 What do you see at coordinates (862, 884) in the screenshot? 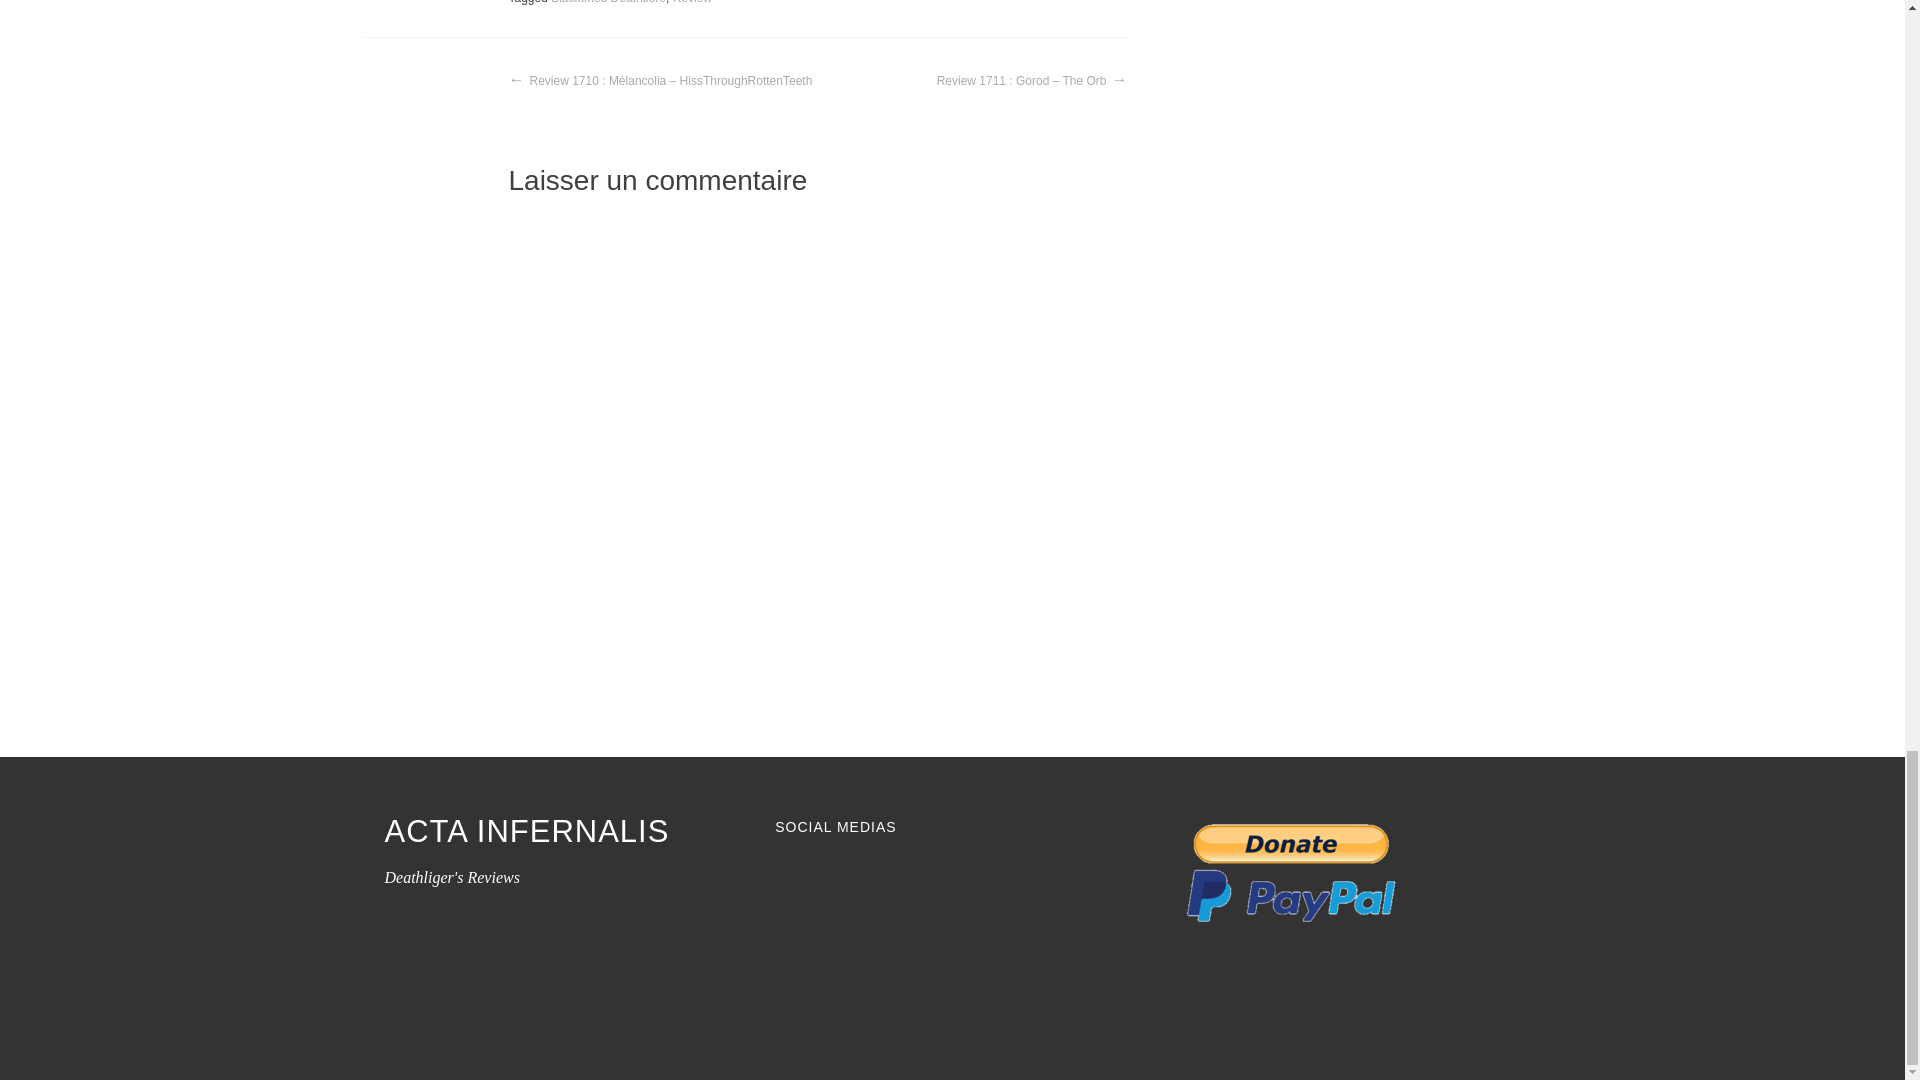
I see `Twitter` at bounding box center [862, 884].